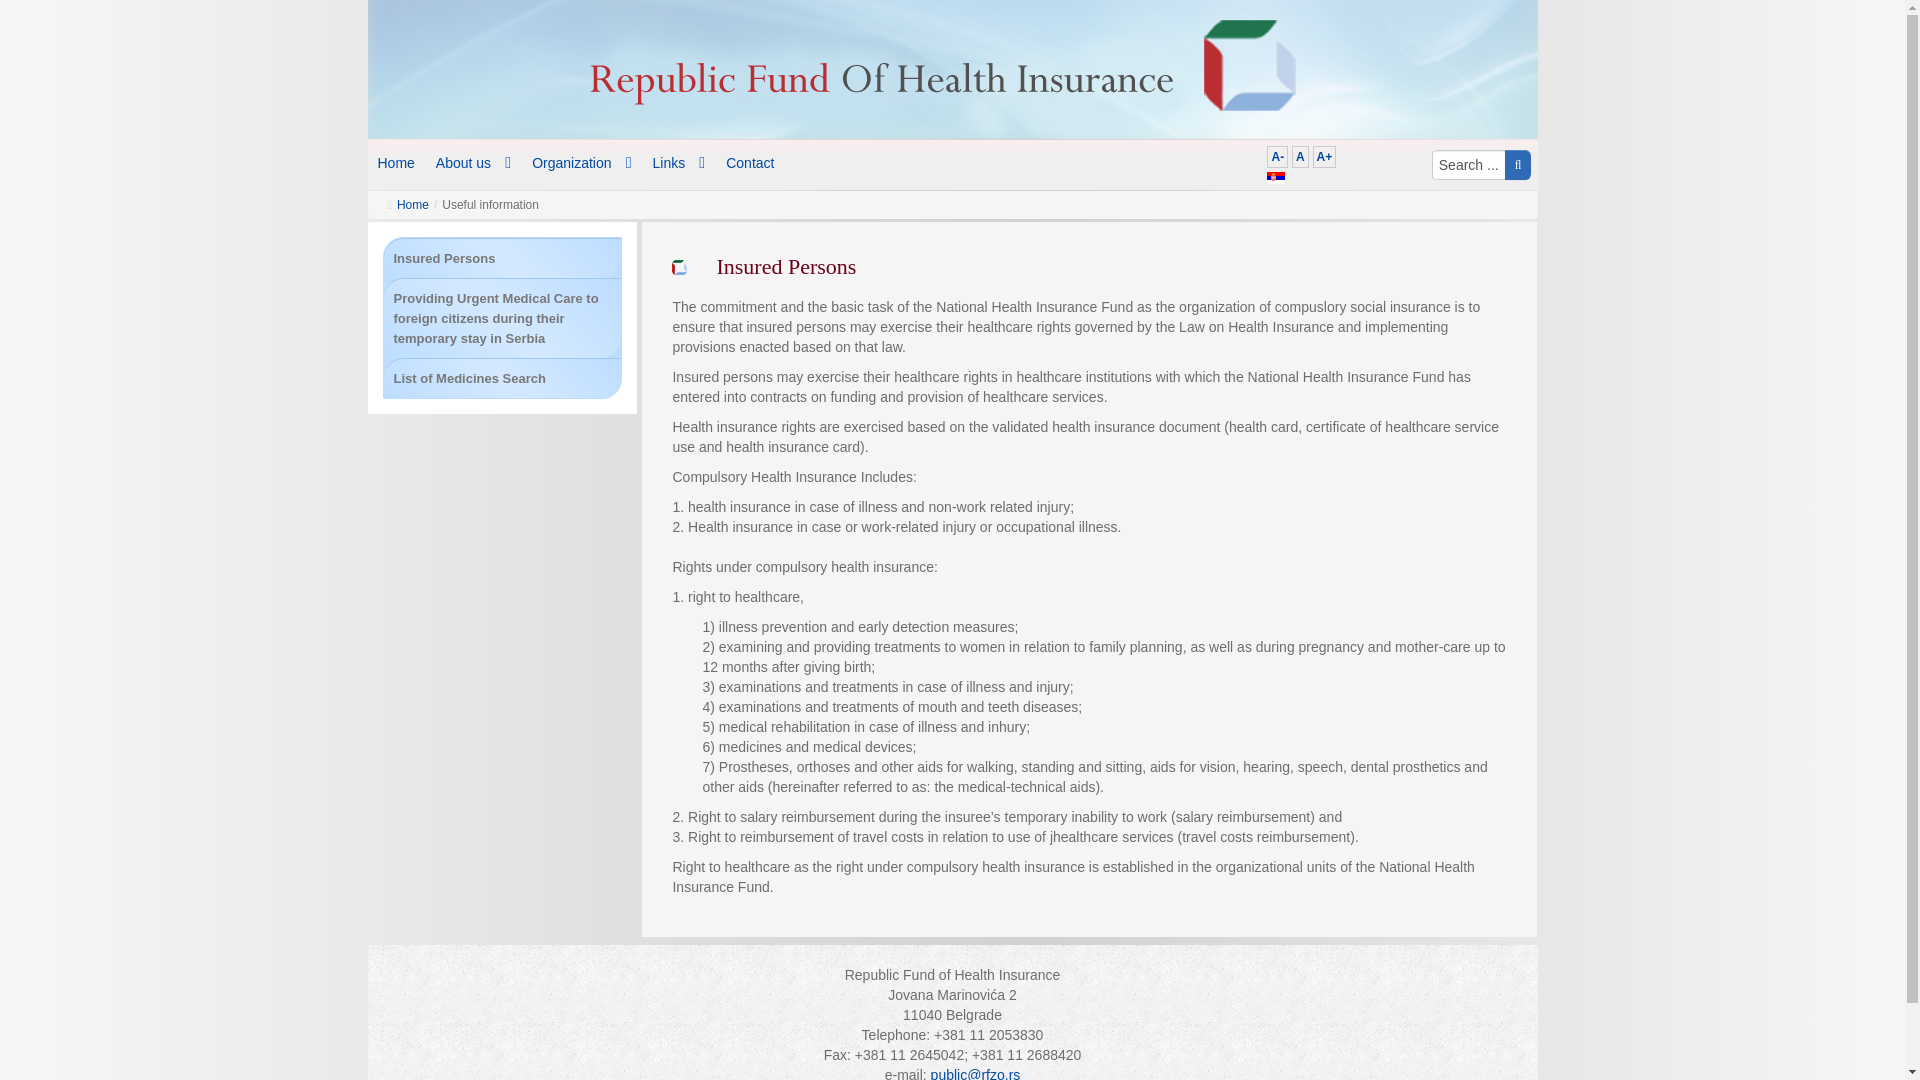 This screenshot has width=1920, height=1080. What do you see at coordinates (1468, 165) in the screenshot?
I see `Search ...` at bounding box center [1468, 165].